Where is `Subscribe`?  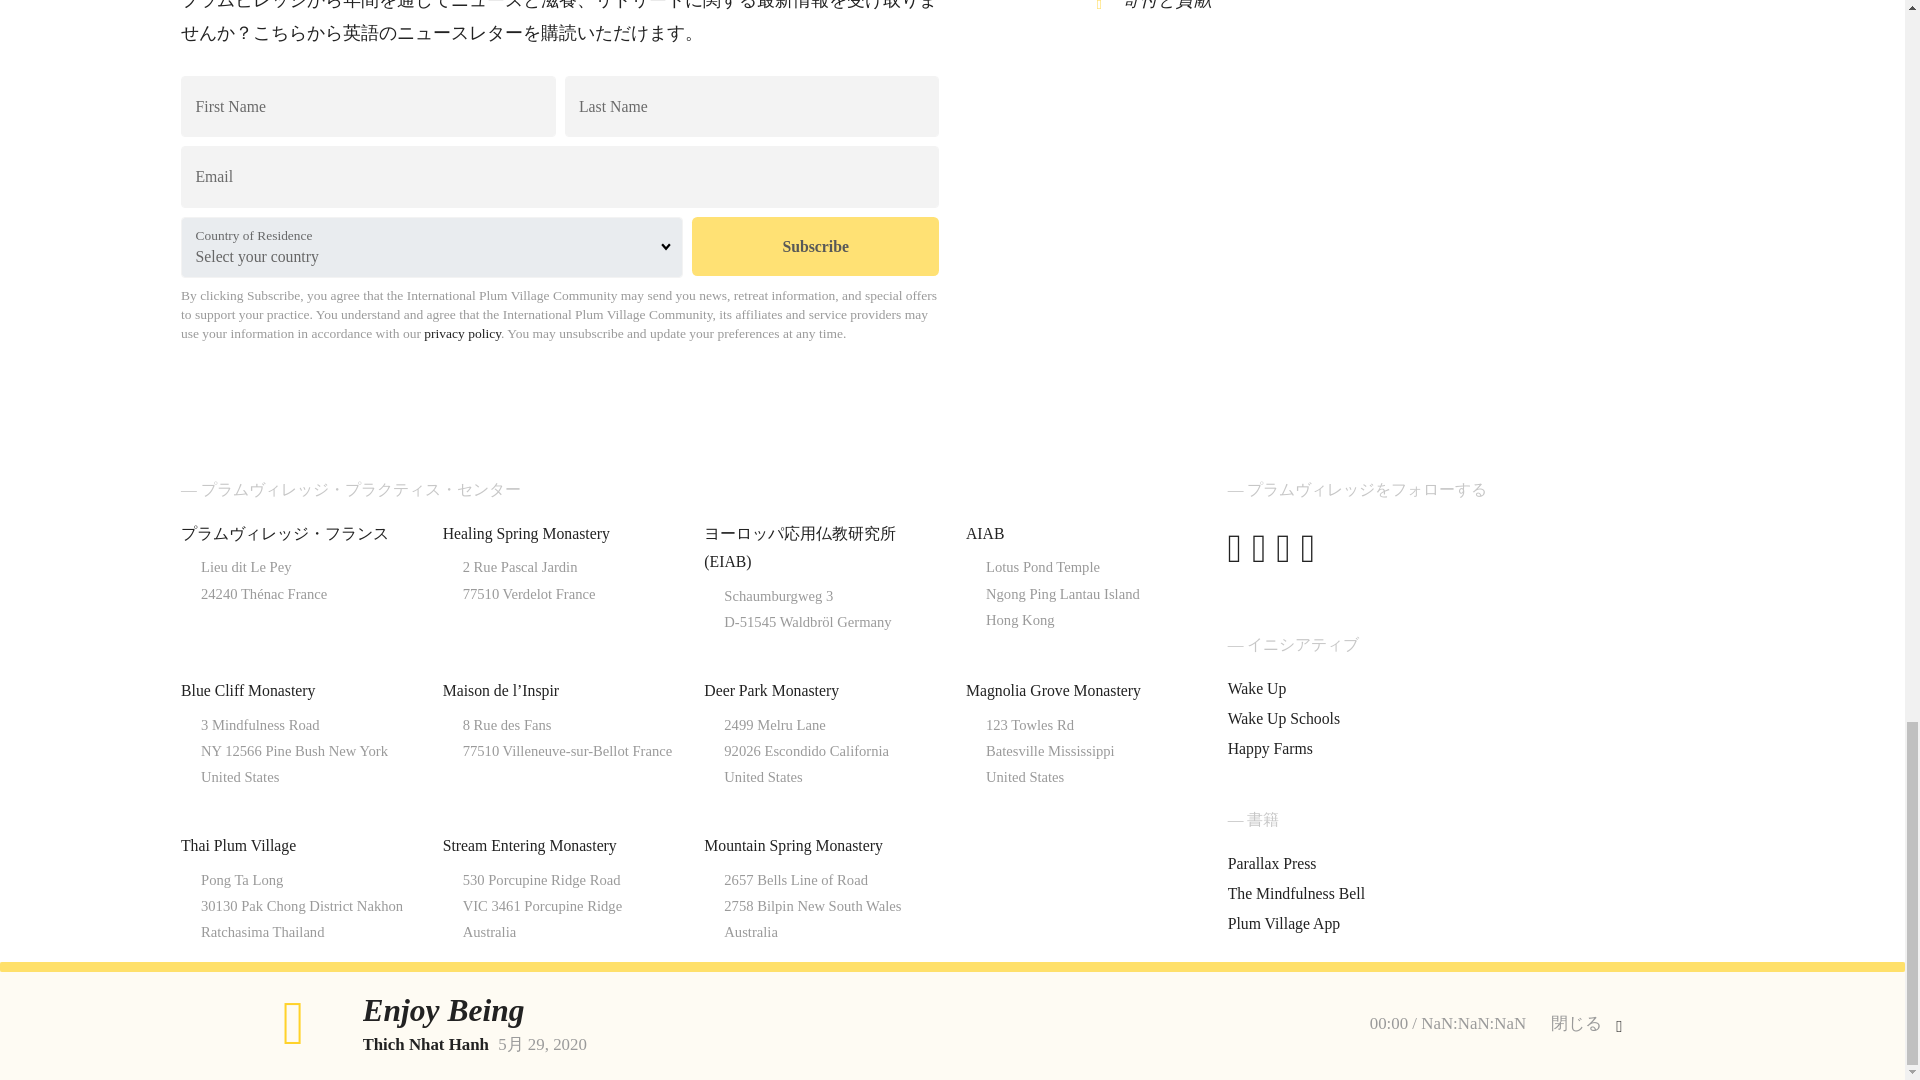
Subscribe is located at coordinates (814, 246).